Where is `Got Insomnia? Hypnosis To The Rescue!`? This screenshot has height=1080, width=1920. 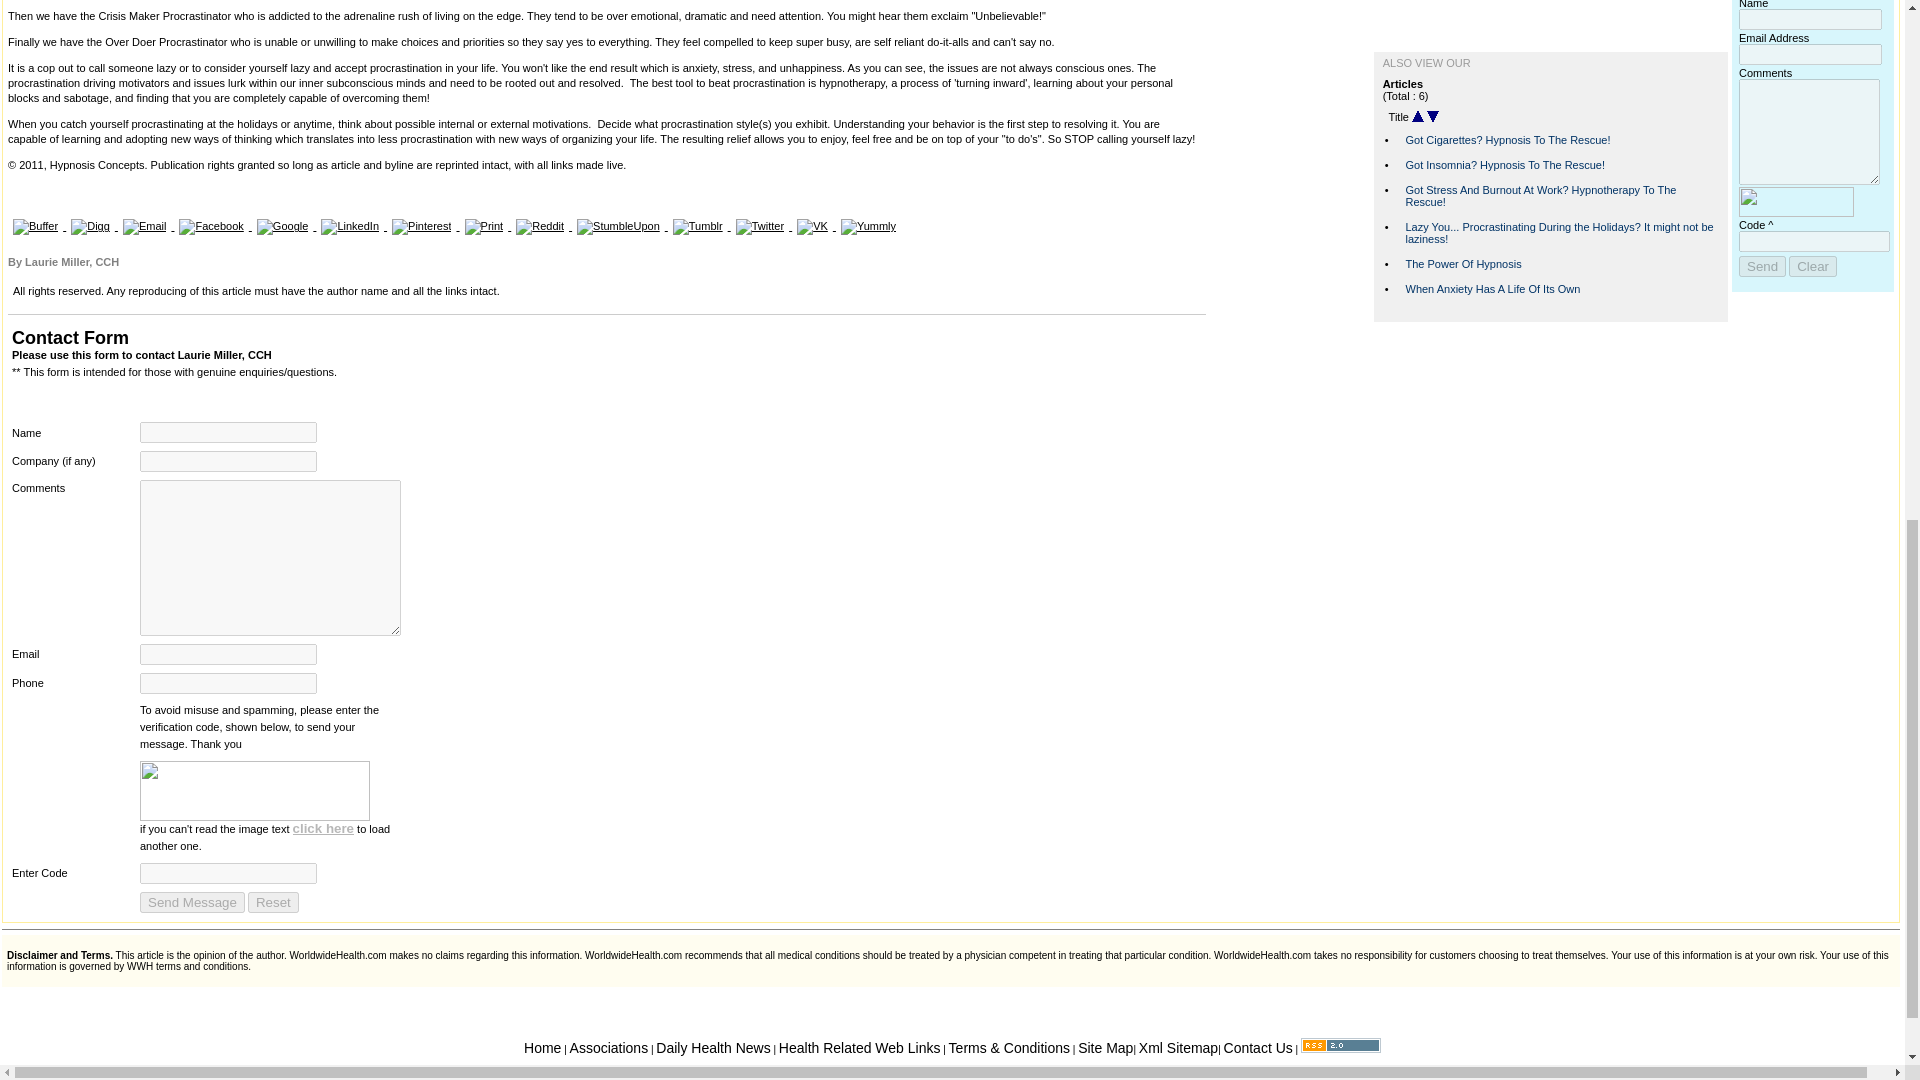
Got Insomnia? Hypnosis To The Rescue! is located at coordinates (1505, 164).